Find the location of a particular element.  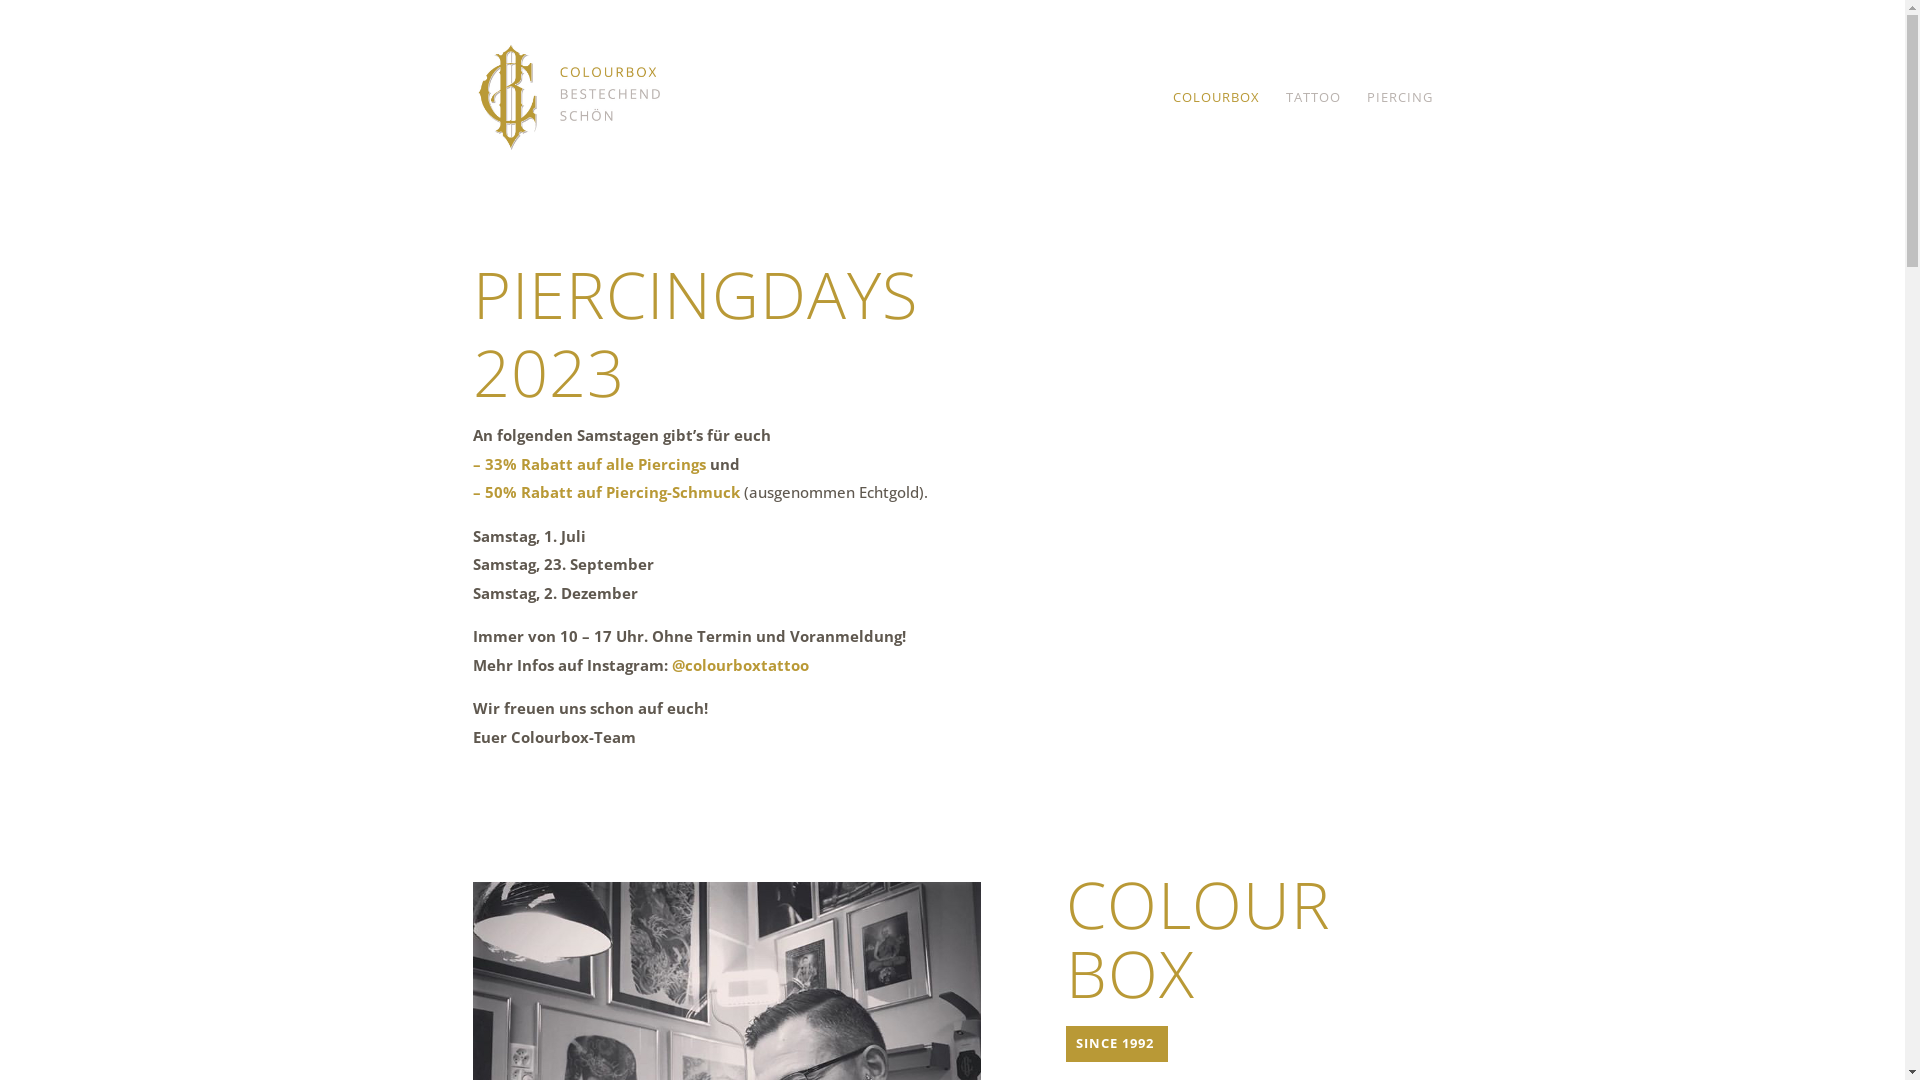

COLOURBOX is located at coordinates (1216, 142).